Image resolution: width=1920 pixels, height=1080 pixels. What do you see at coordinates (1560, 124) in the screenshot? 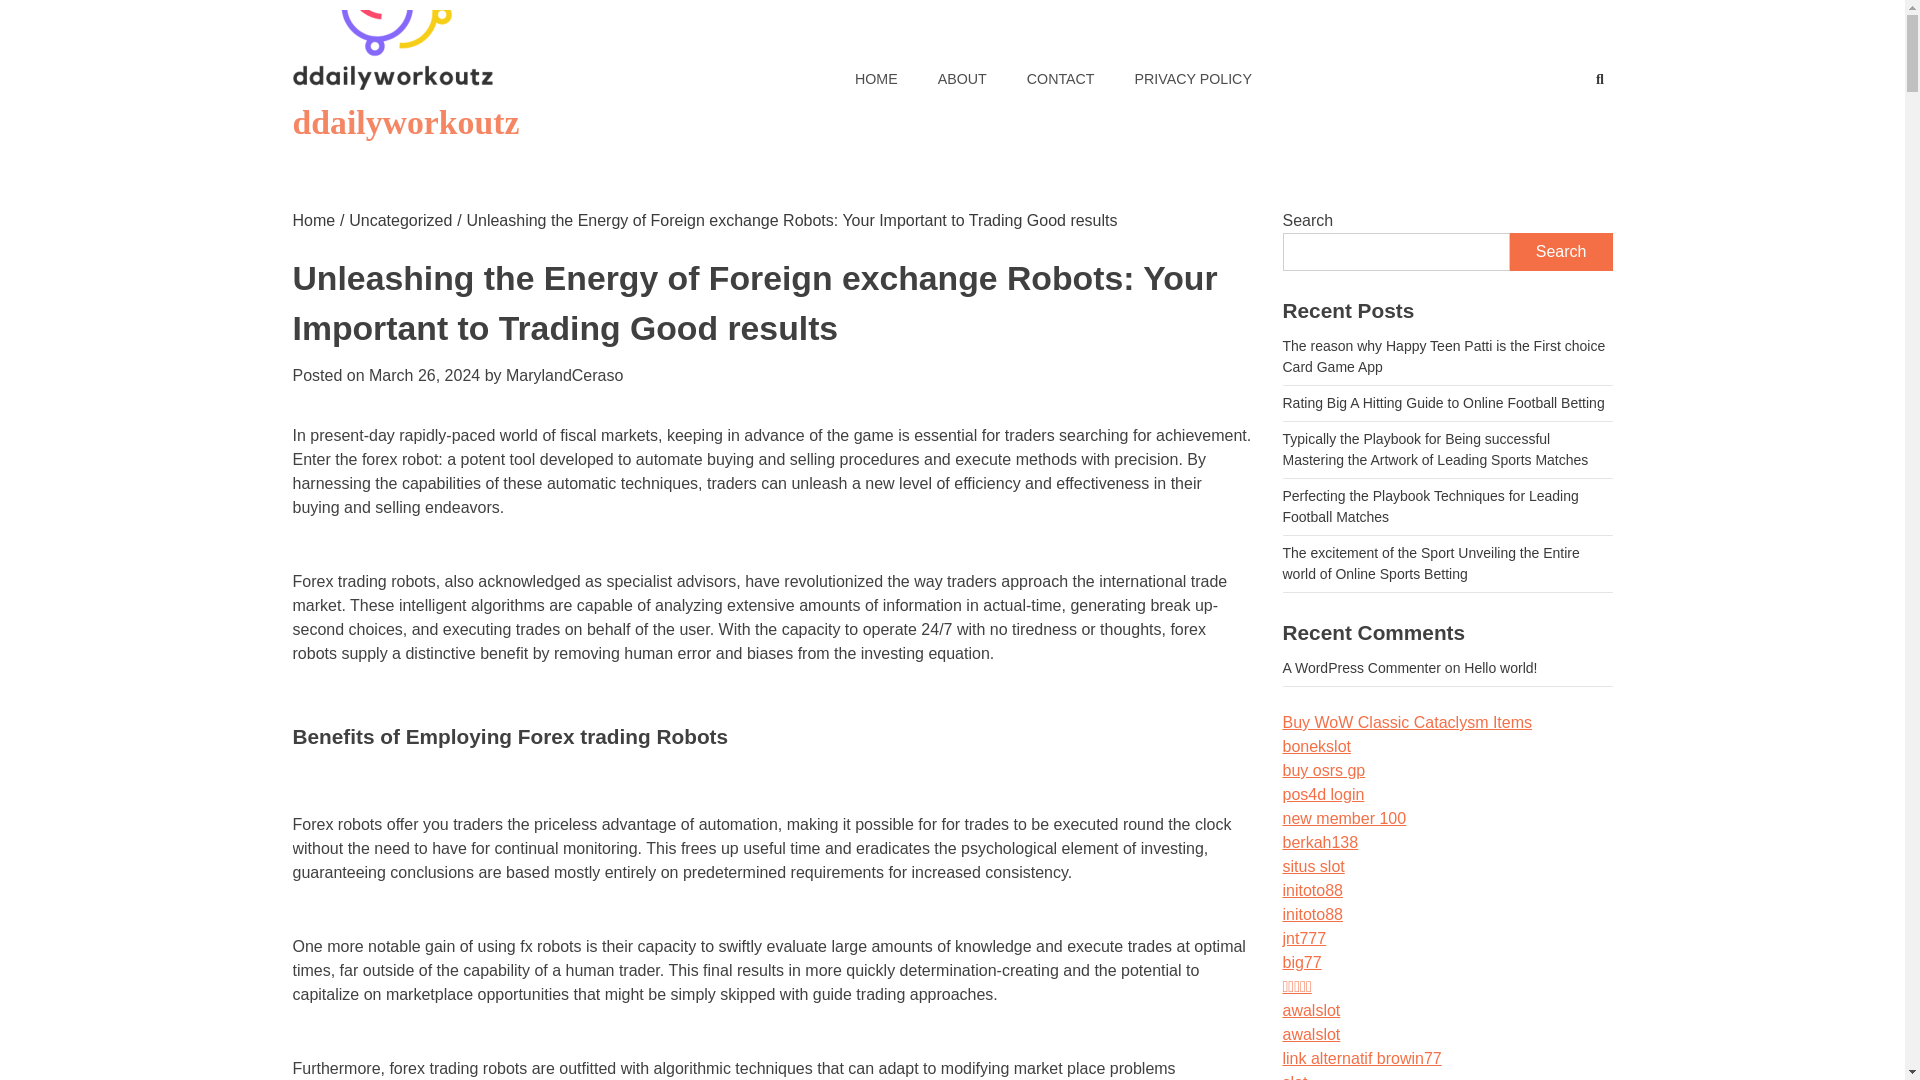
I see `Search` at bounding box center [1560, 124].